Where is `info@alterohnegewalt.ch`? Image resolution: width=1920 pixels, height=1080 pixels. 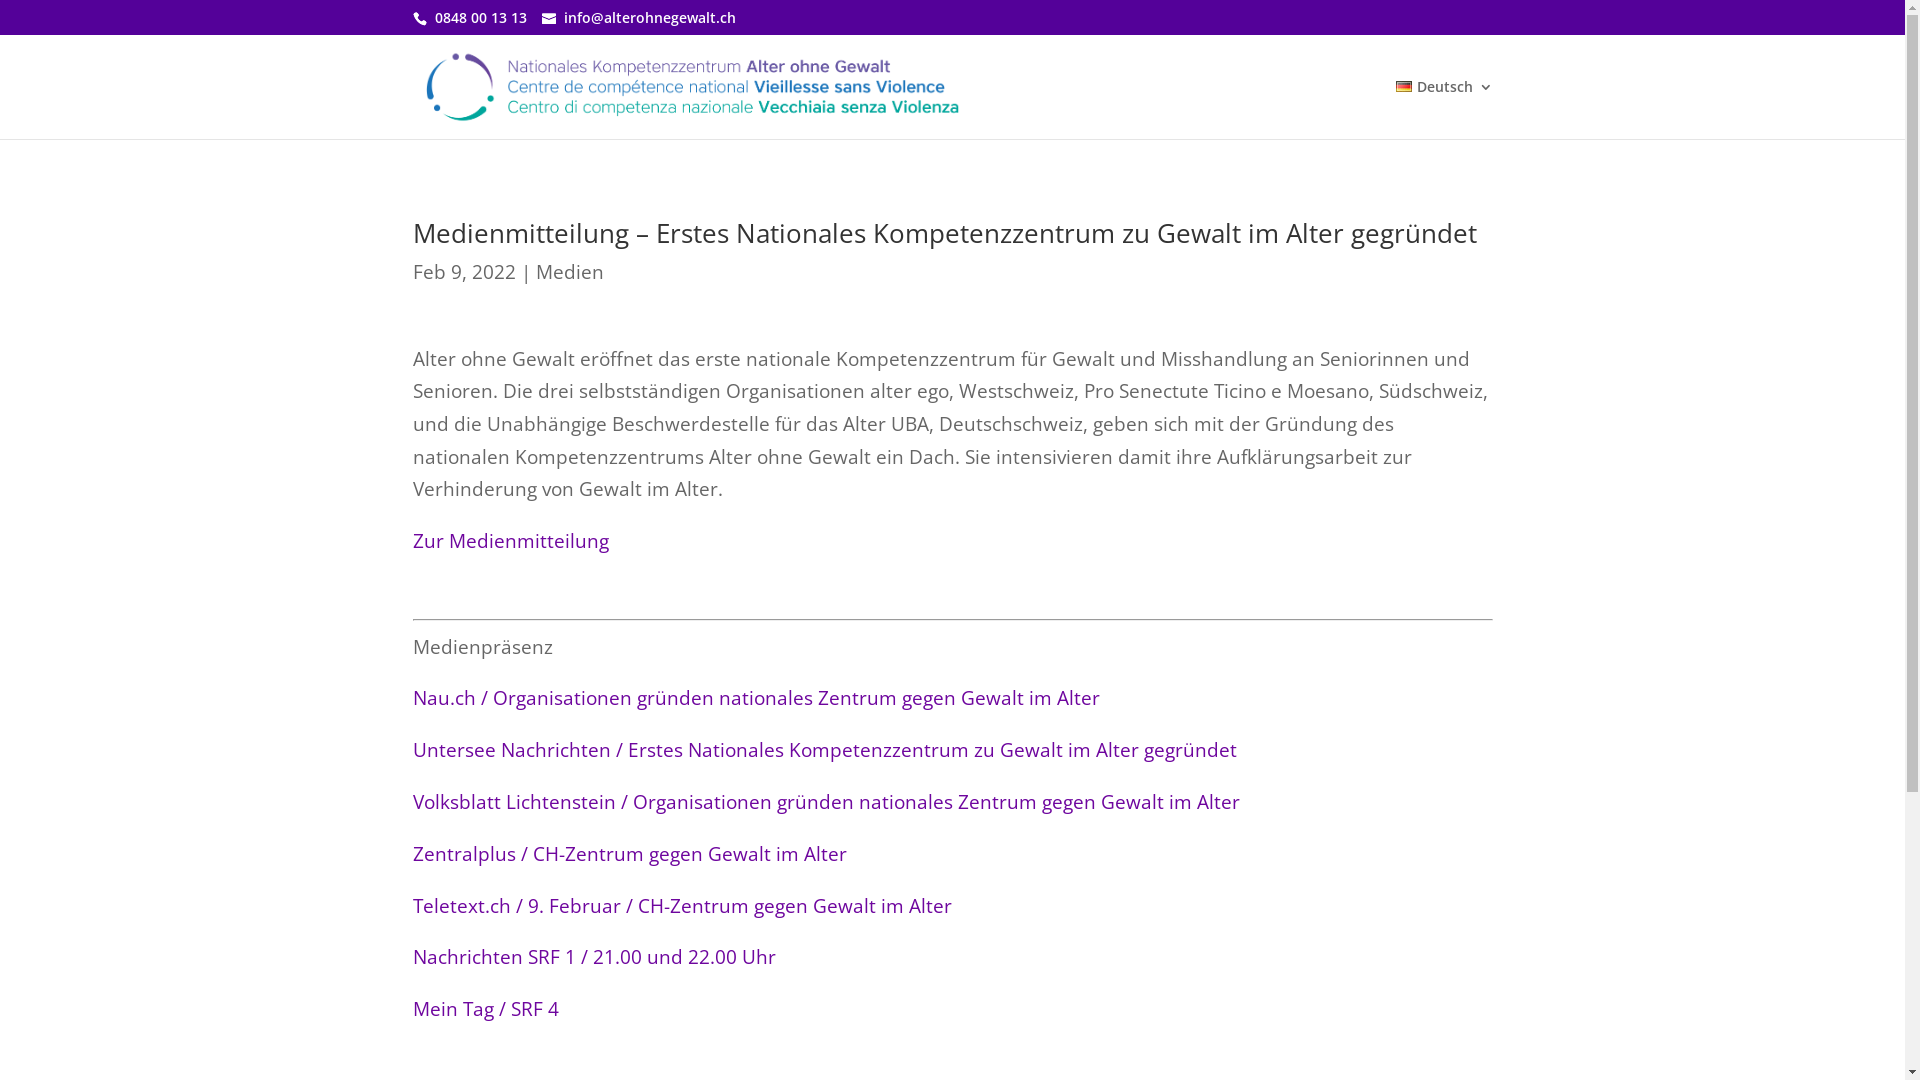
info@alterohnegewalt.ch is located at coordinates (650, 18).